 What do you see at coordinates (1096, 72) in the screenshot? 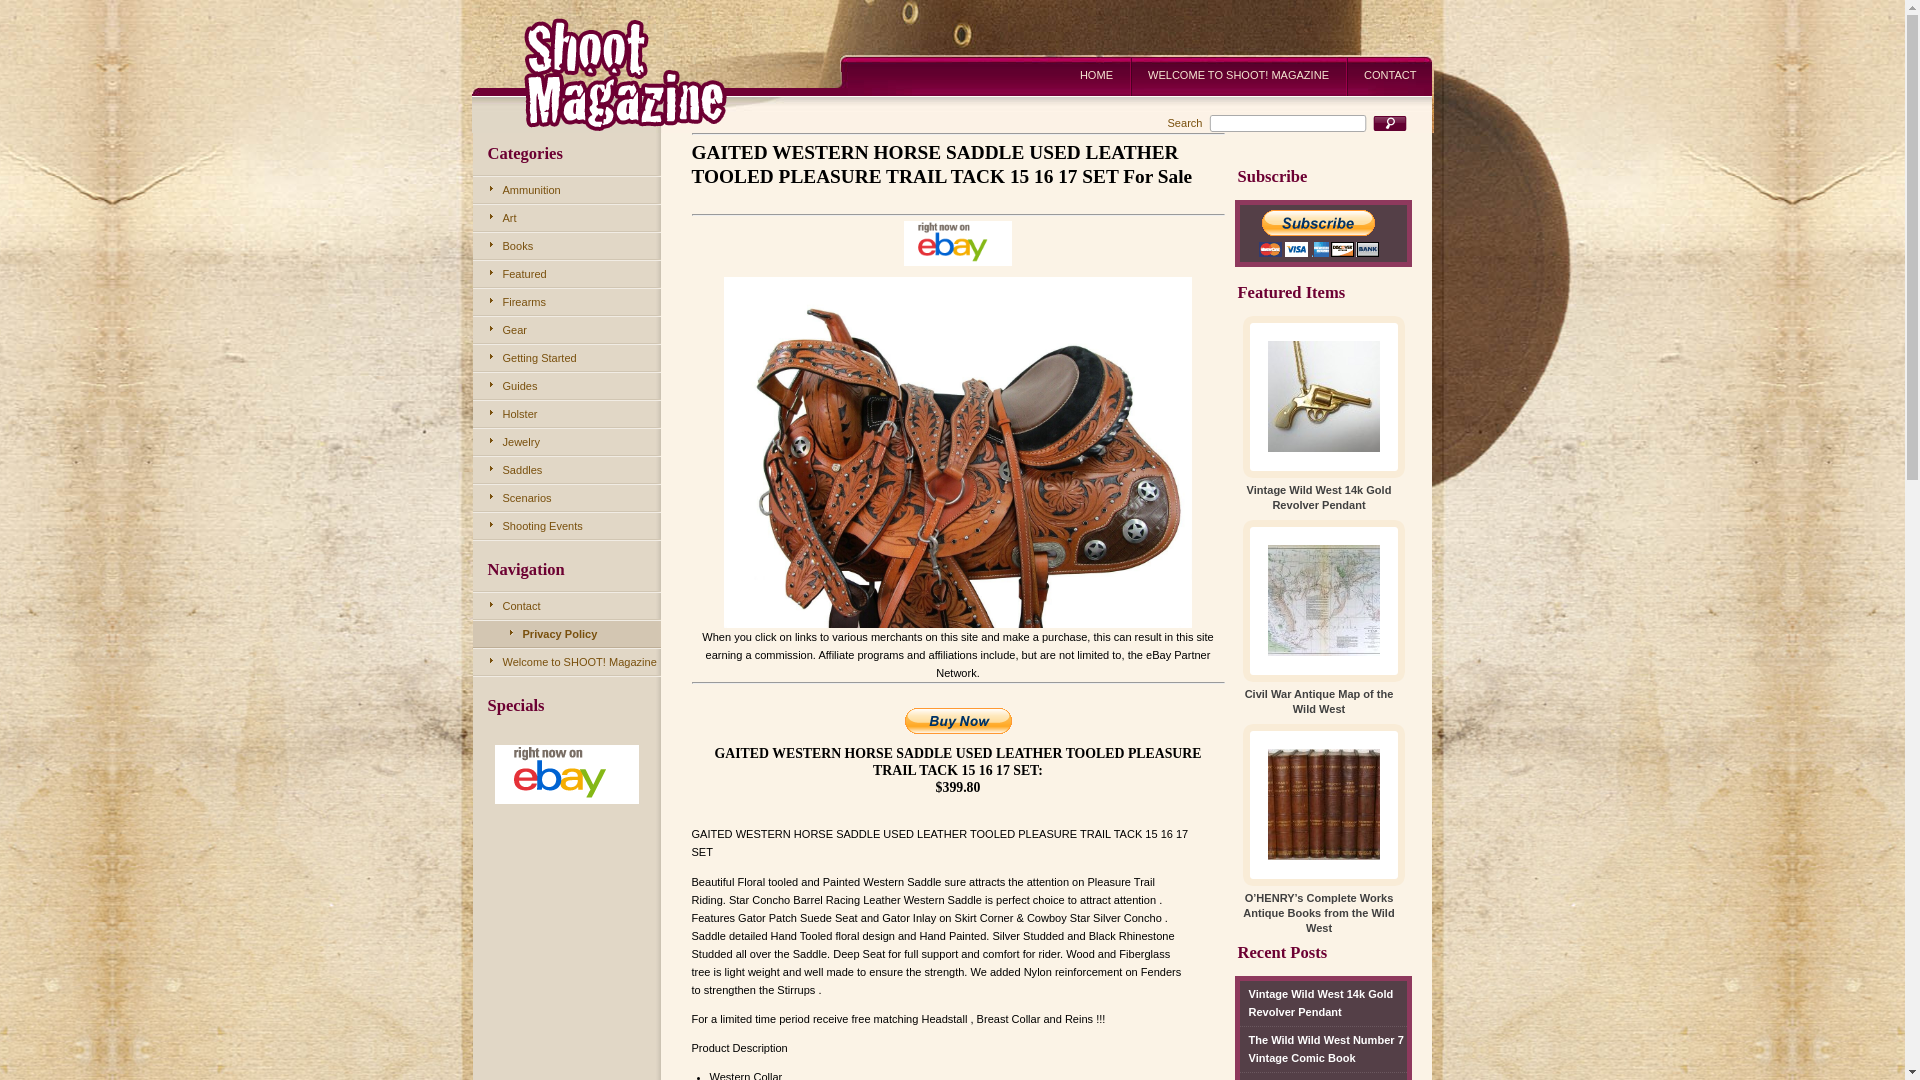
I see `HOME` at bounding box center [1096, 72].